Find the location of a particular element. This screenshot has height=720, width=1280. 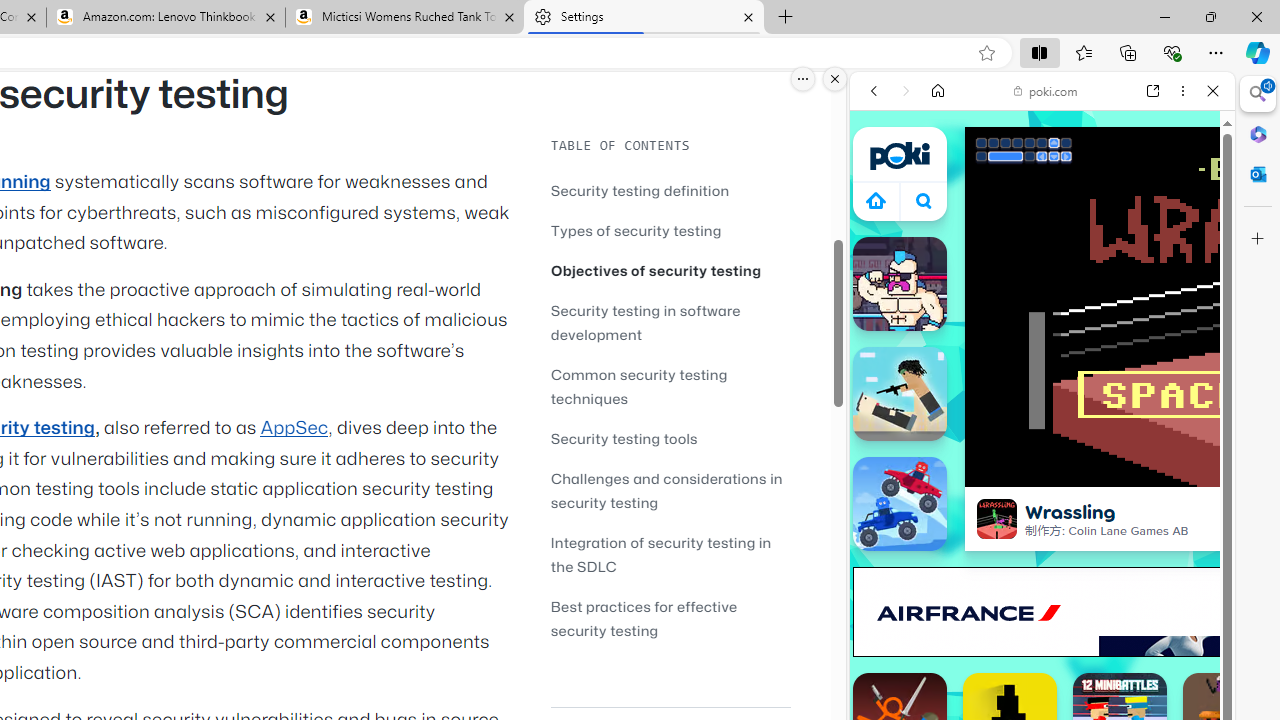

Car Games is located at coordinates (1042, 469).